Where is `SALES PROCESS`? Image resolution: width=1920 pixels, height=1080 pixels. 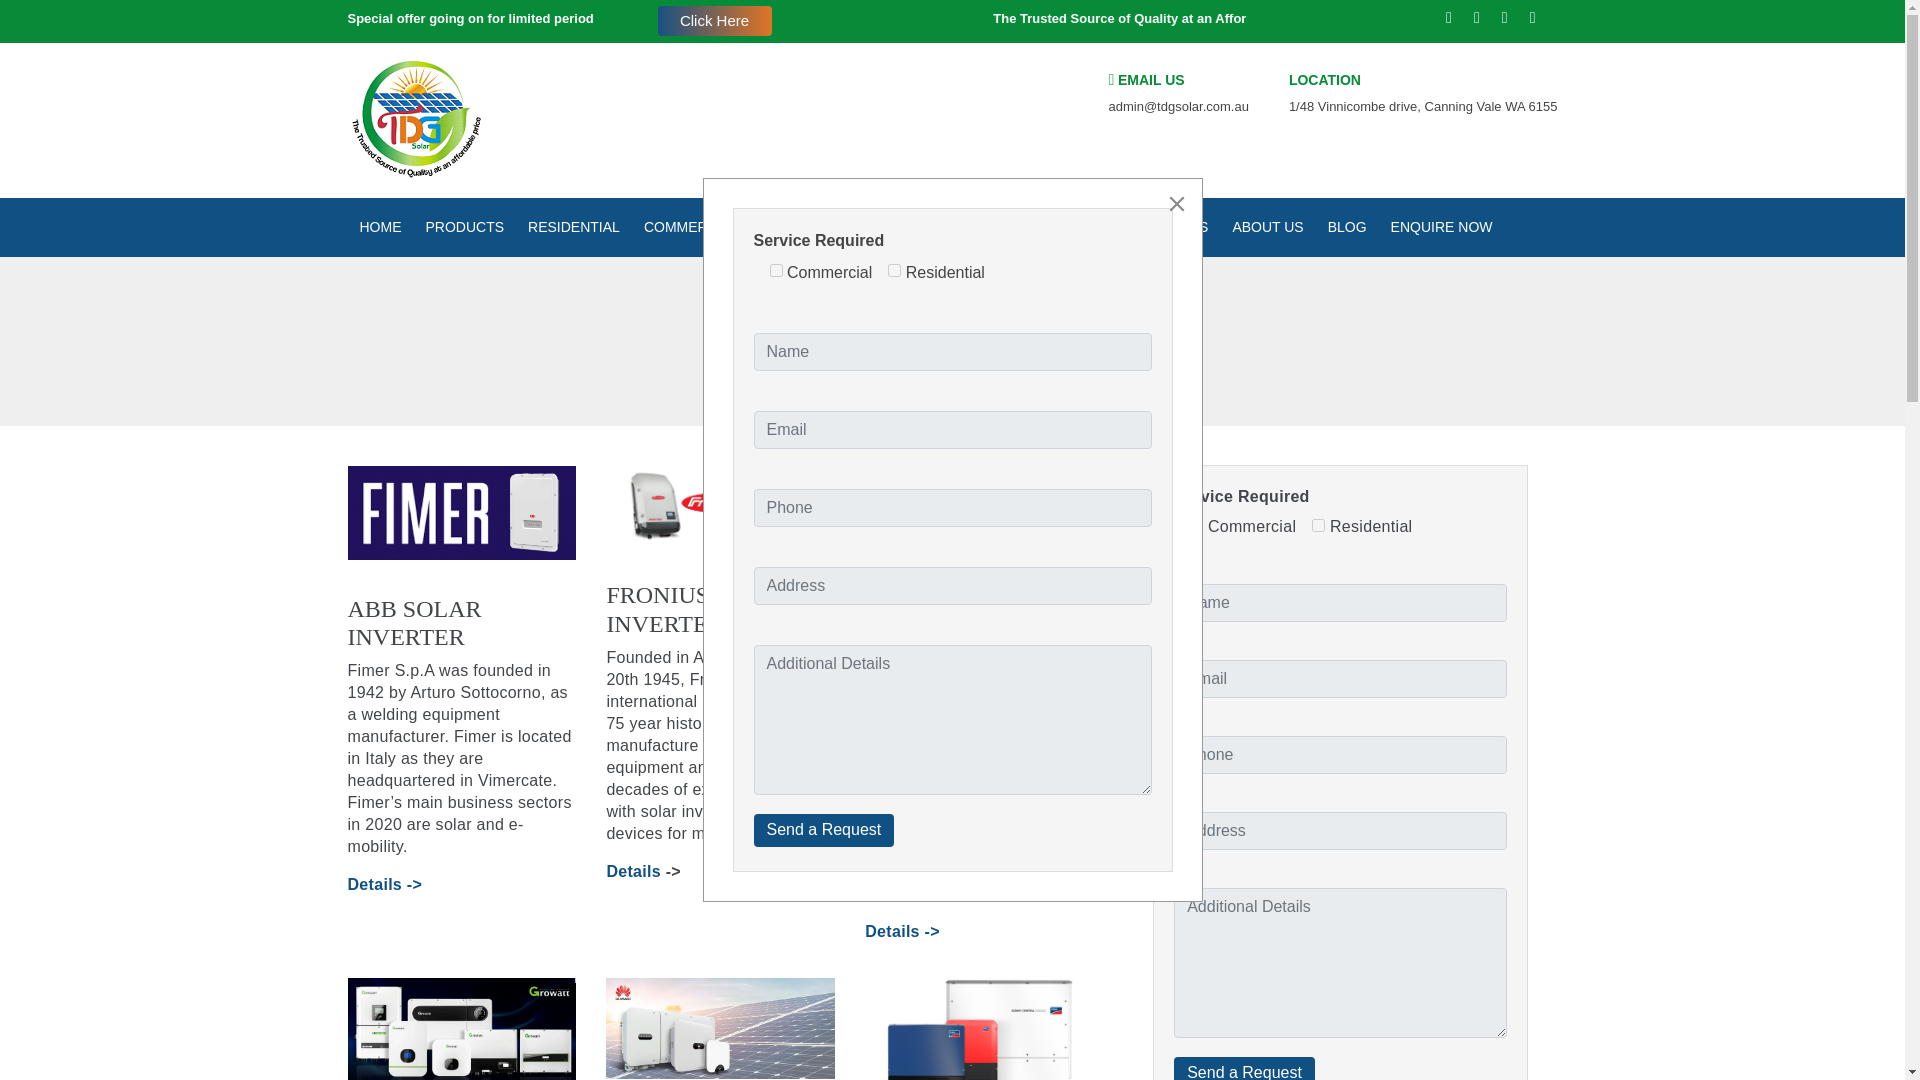
SALES PROCESS is located at coordinates (1002, 227).